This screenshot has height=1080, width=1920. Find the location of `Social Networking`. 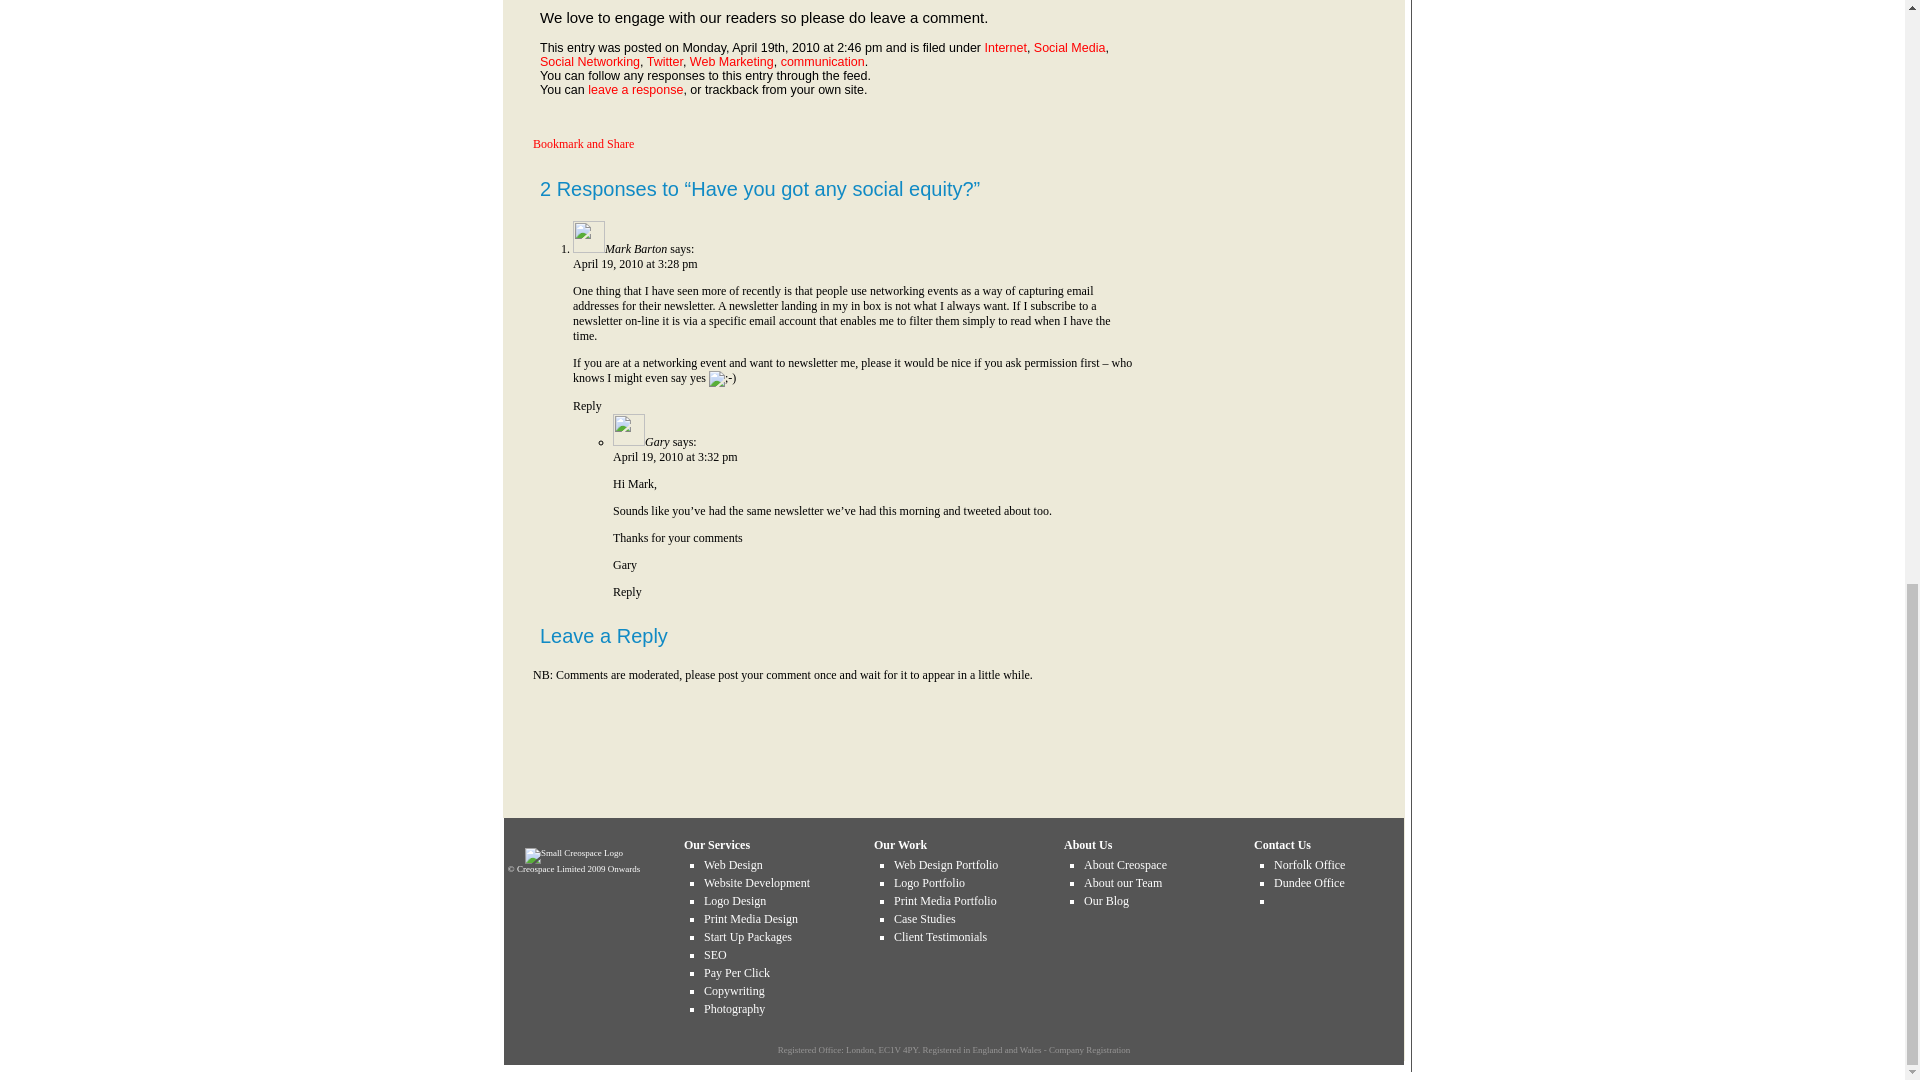

Social Networking is located at coordinates (589, 62).